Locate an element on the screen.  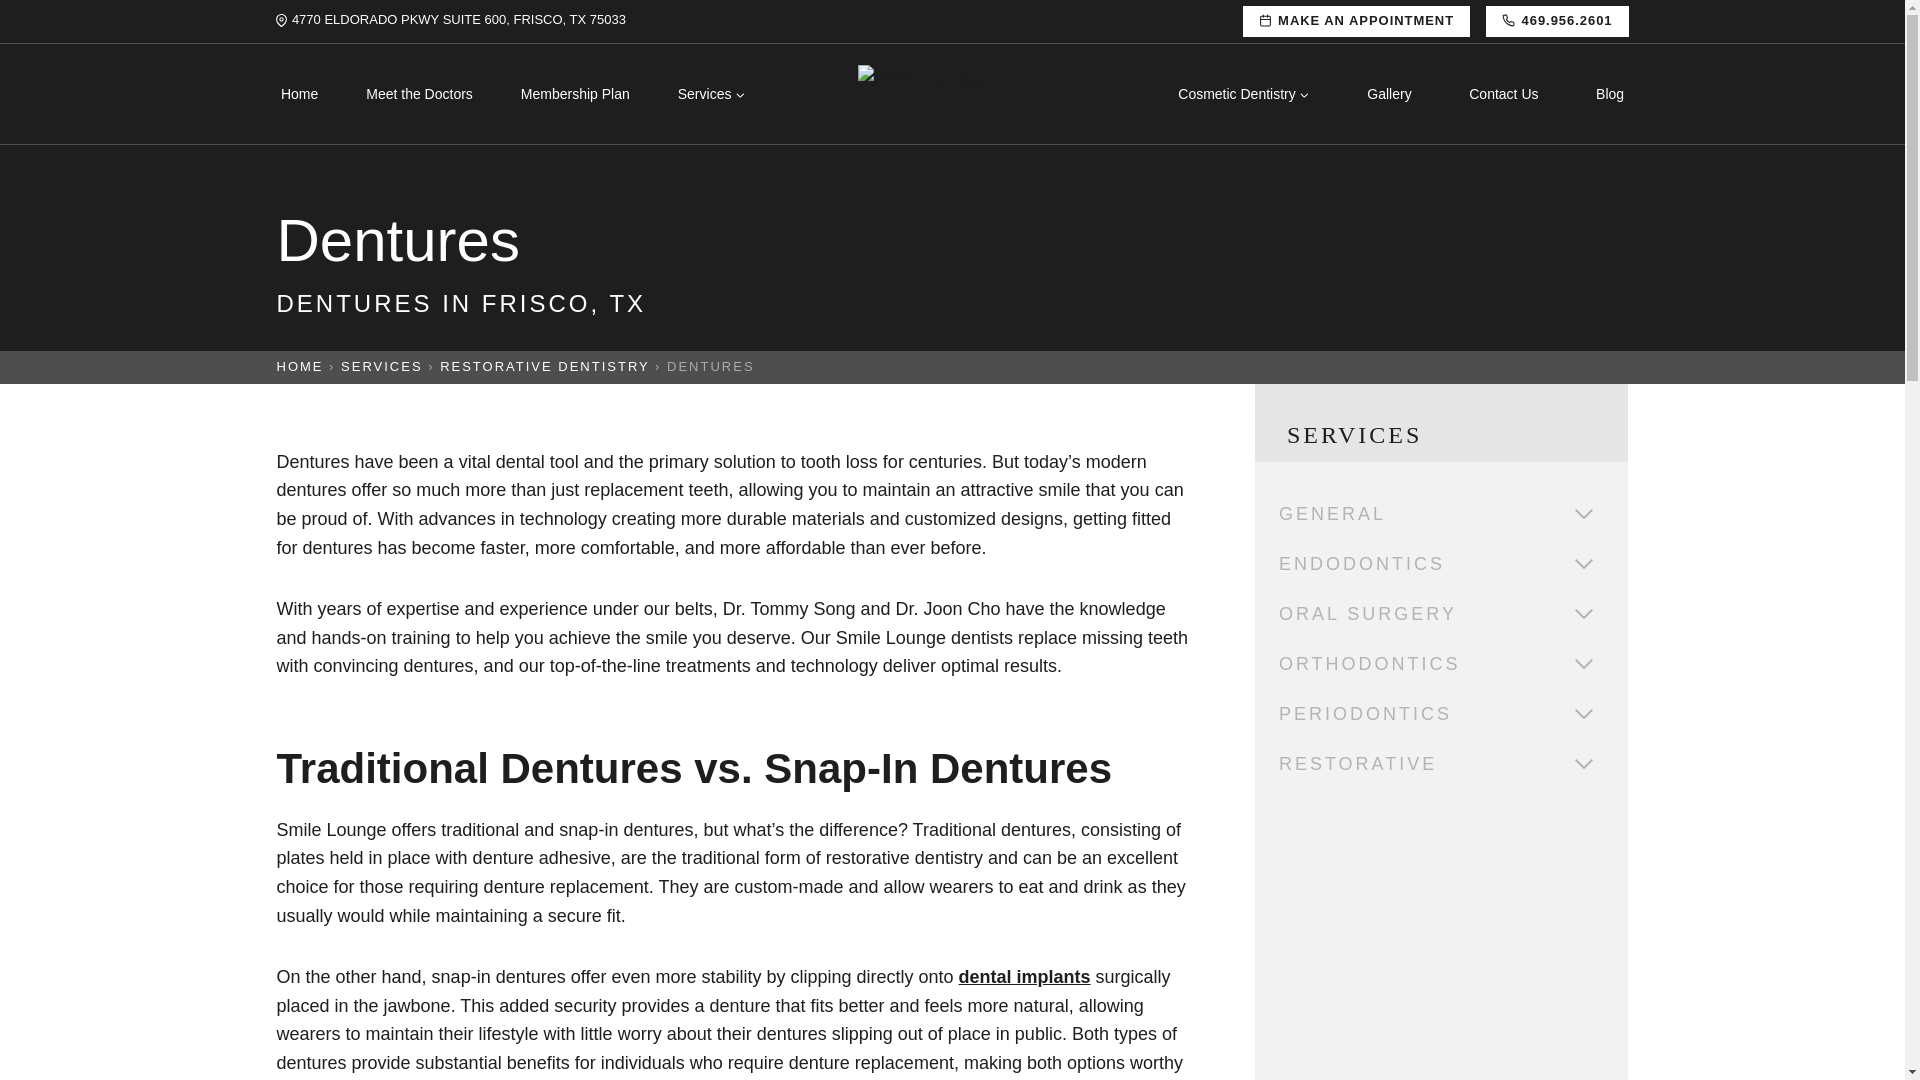
Meet the Doctors is located at coordinates (419, 94).